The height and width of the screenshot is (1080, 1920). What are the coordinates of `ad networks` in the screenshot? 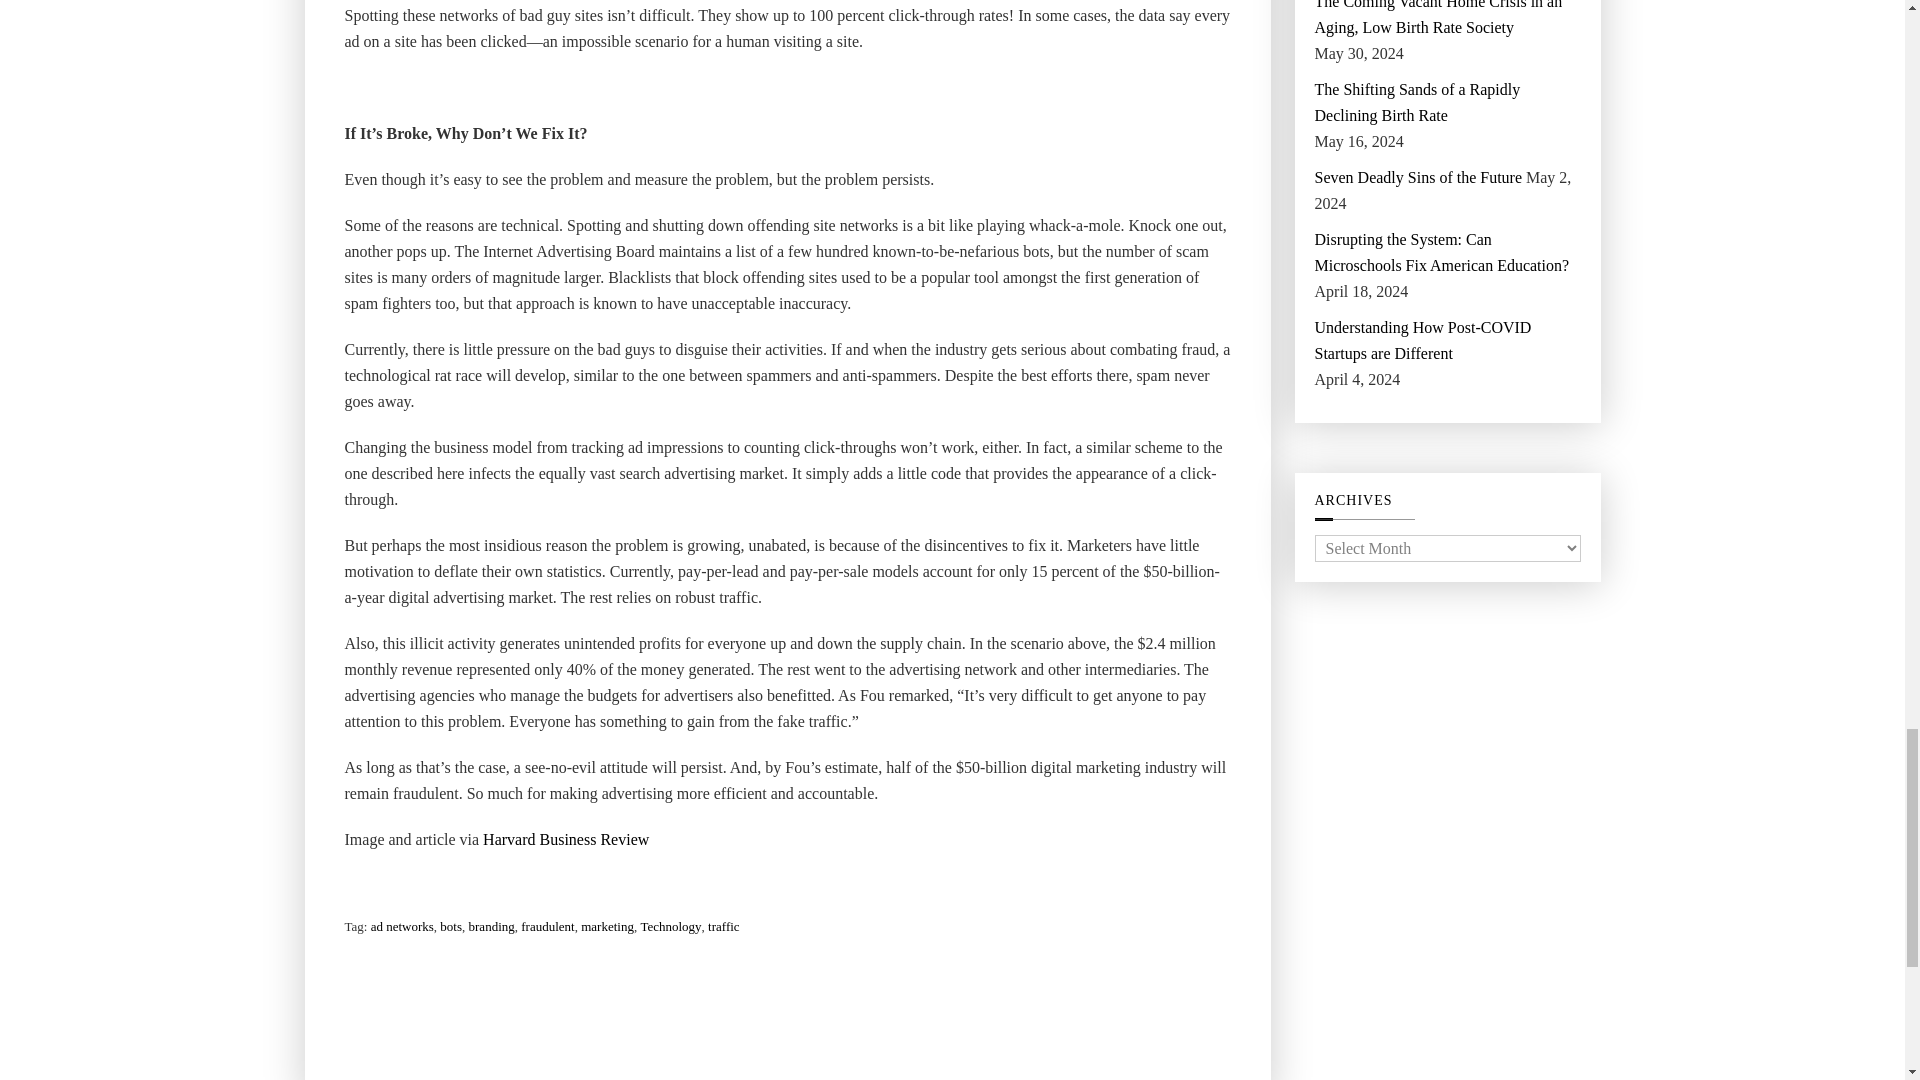 It's located at (402, 926).